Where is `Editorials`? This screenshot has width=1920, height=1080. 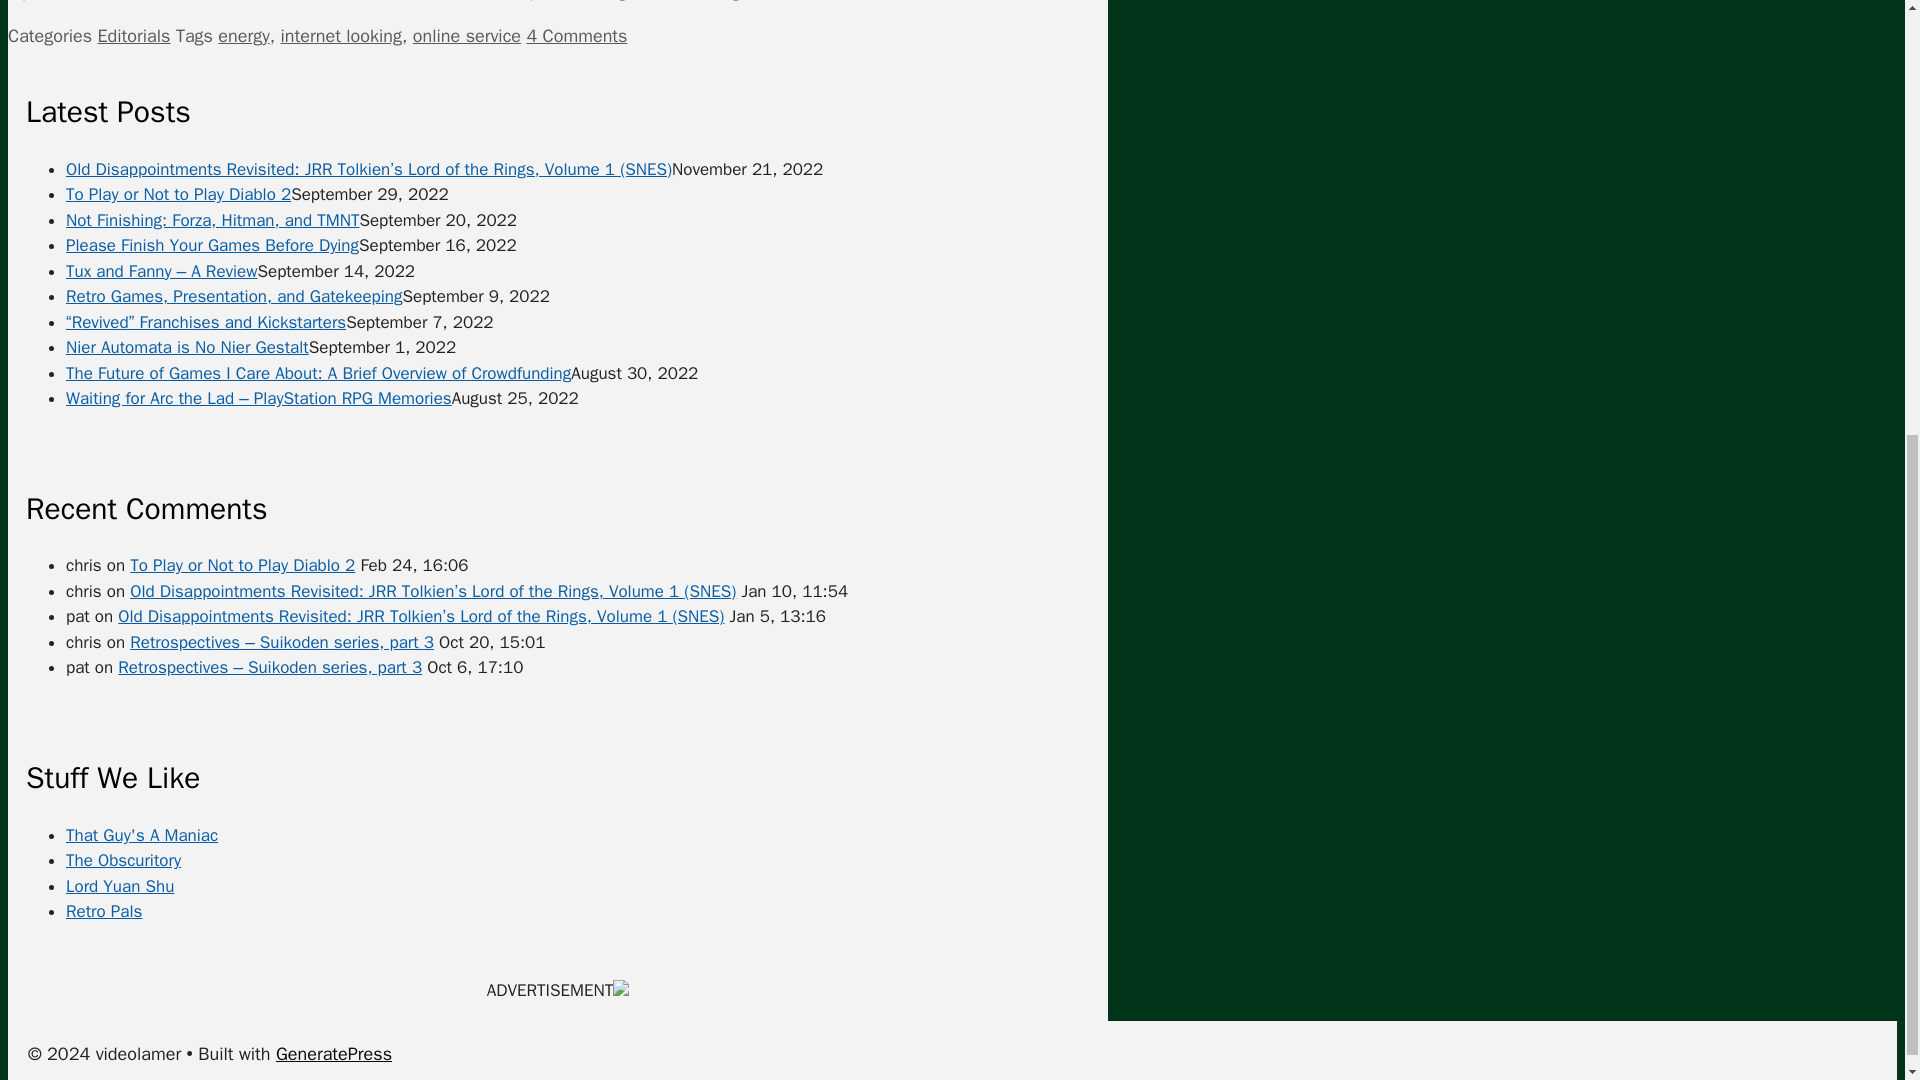 Editorials is located at coordinates (134, 36).